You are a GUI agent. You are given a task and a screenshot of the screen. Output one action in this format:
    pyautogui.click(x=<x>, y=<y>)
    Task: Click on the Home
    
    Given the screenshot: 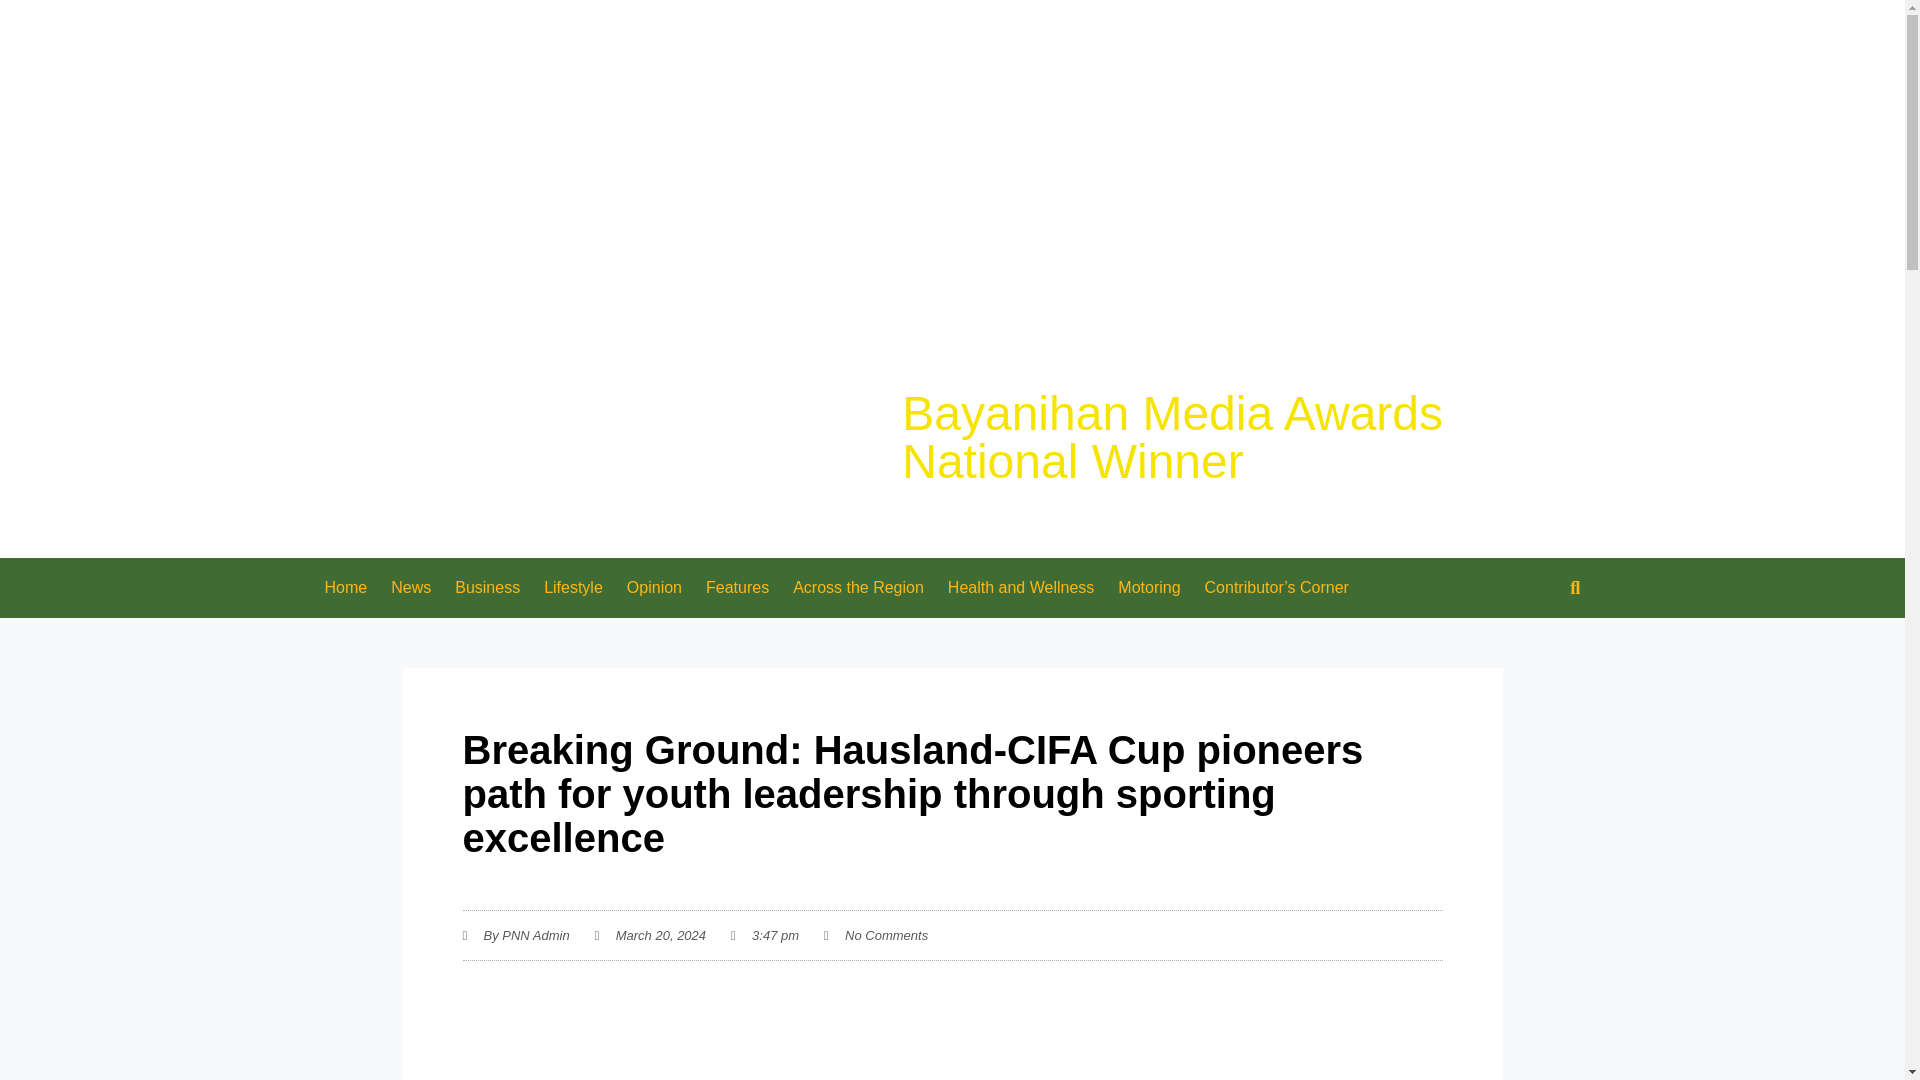 What is the action you would take?
    pyautogui.click(x=344, y=588)
    